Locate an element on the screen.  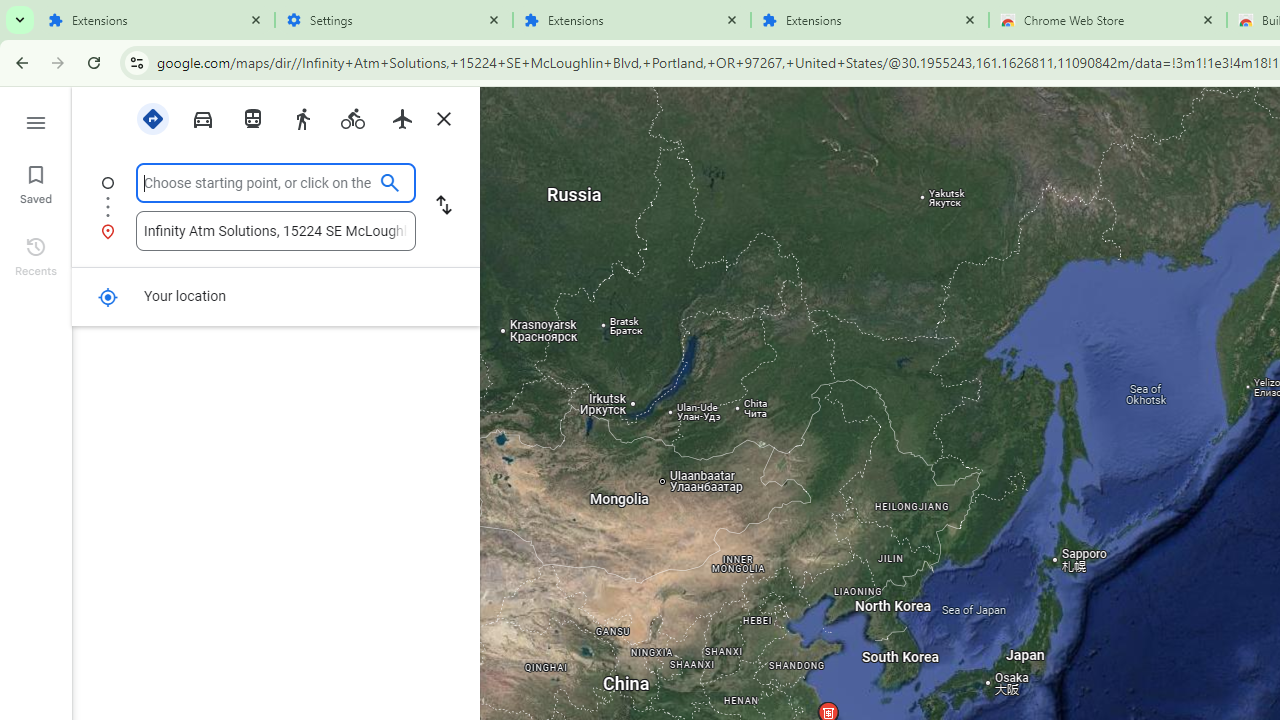
Close is located at coordinates (1208, 19).